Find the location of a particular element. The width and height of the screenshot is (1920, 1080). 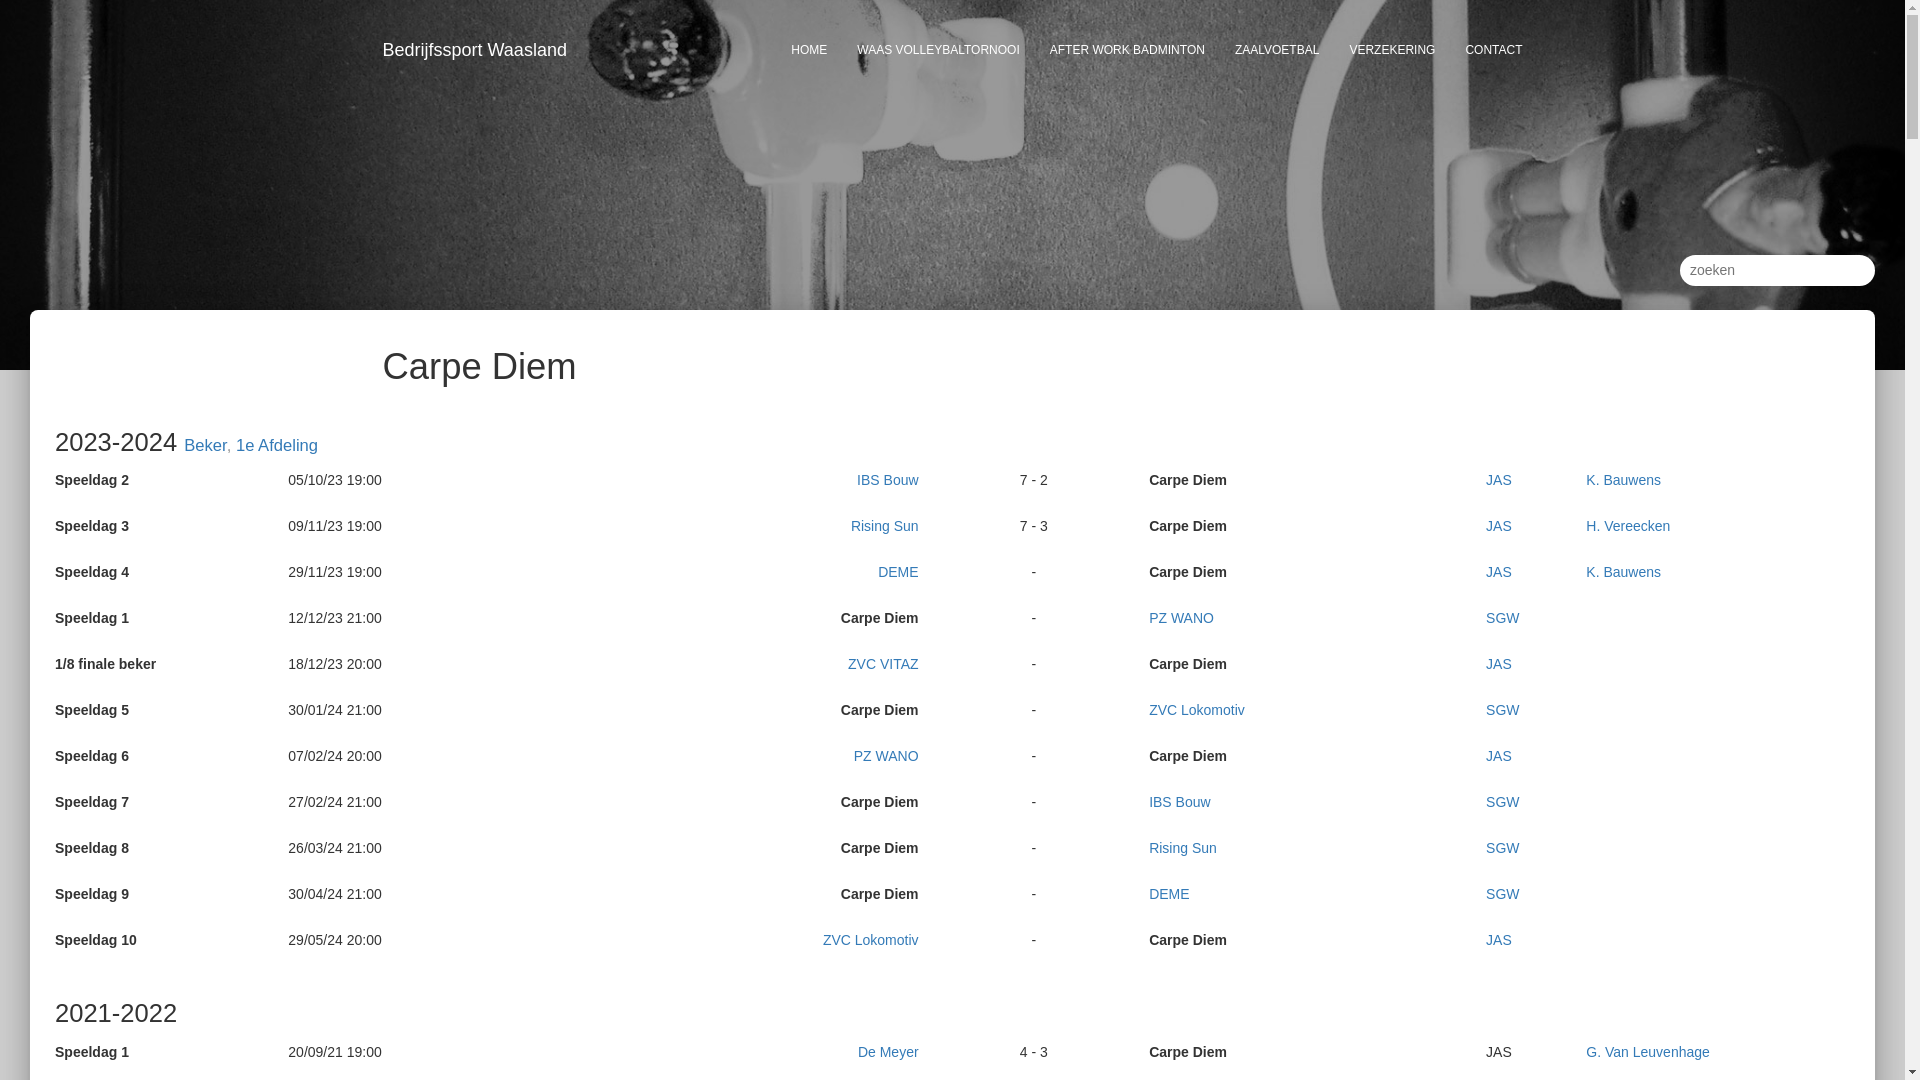

JAS is located at coordinates (1499, 940).